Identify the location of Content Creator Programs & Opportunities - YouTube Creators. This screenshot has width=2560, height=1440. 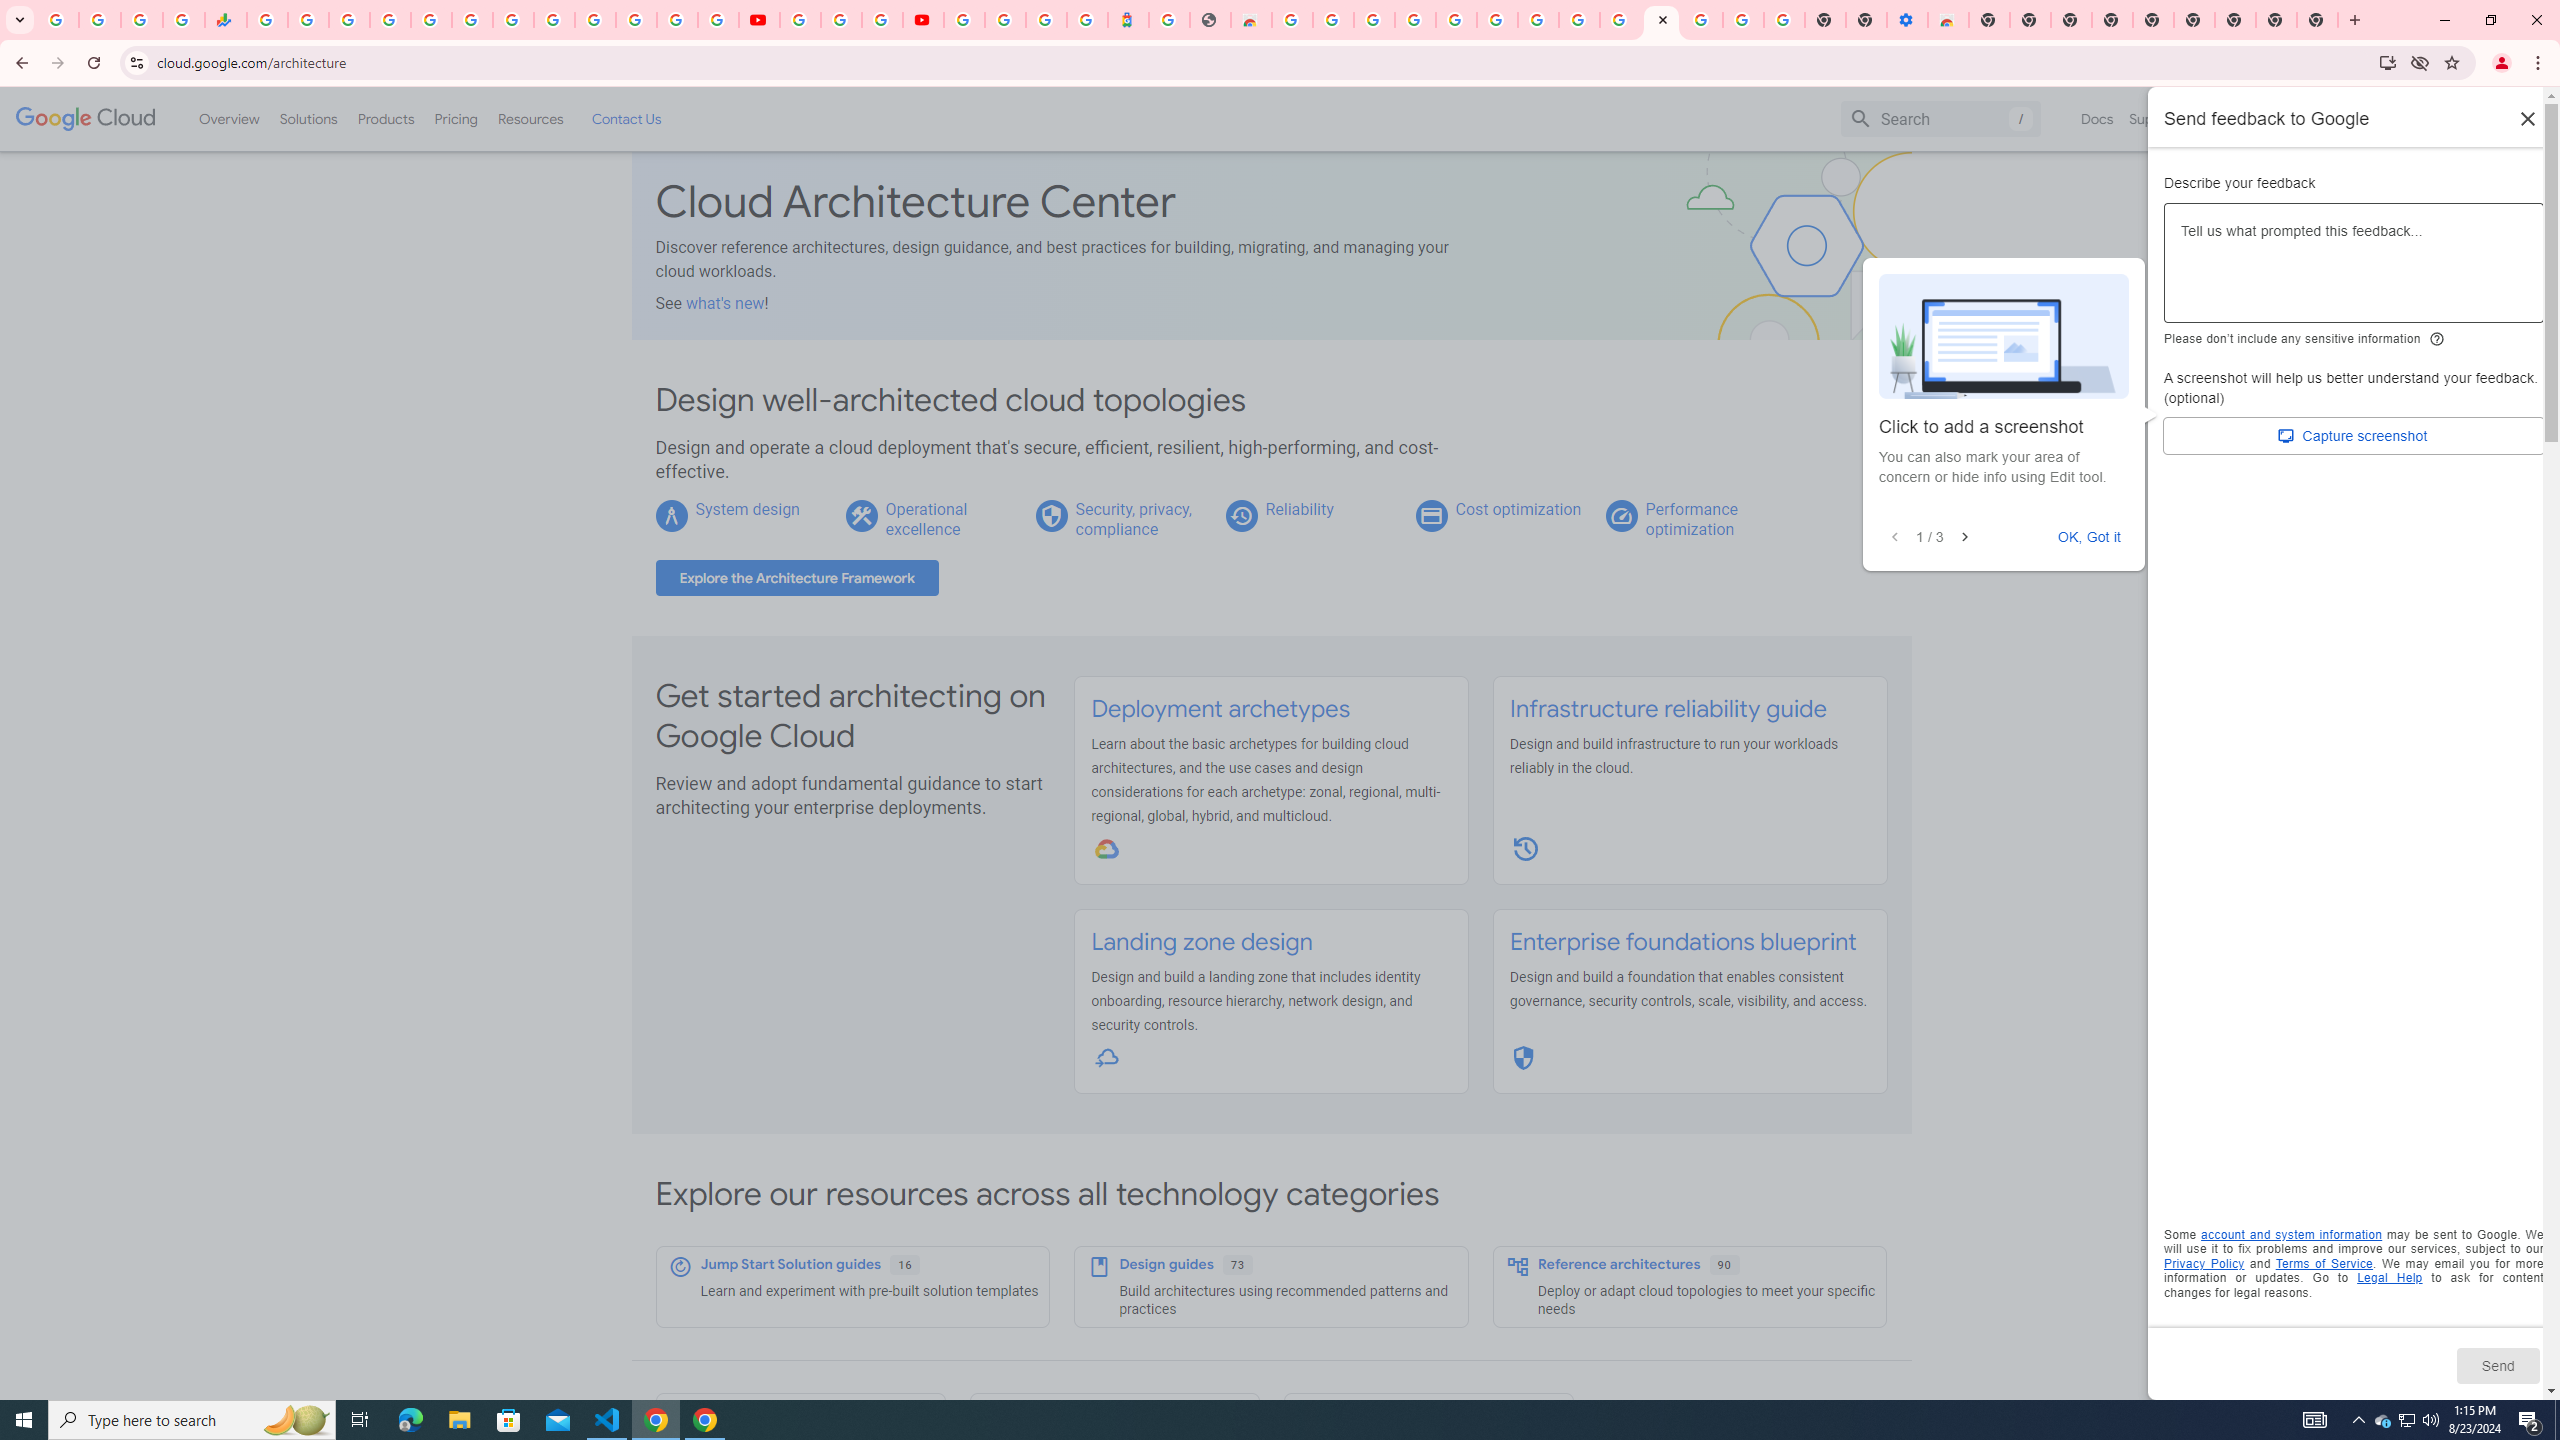
(922, 20).